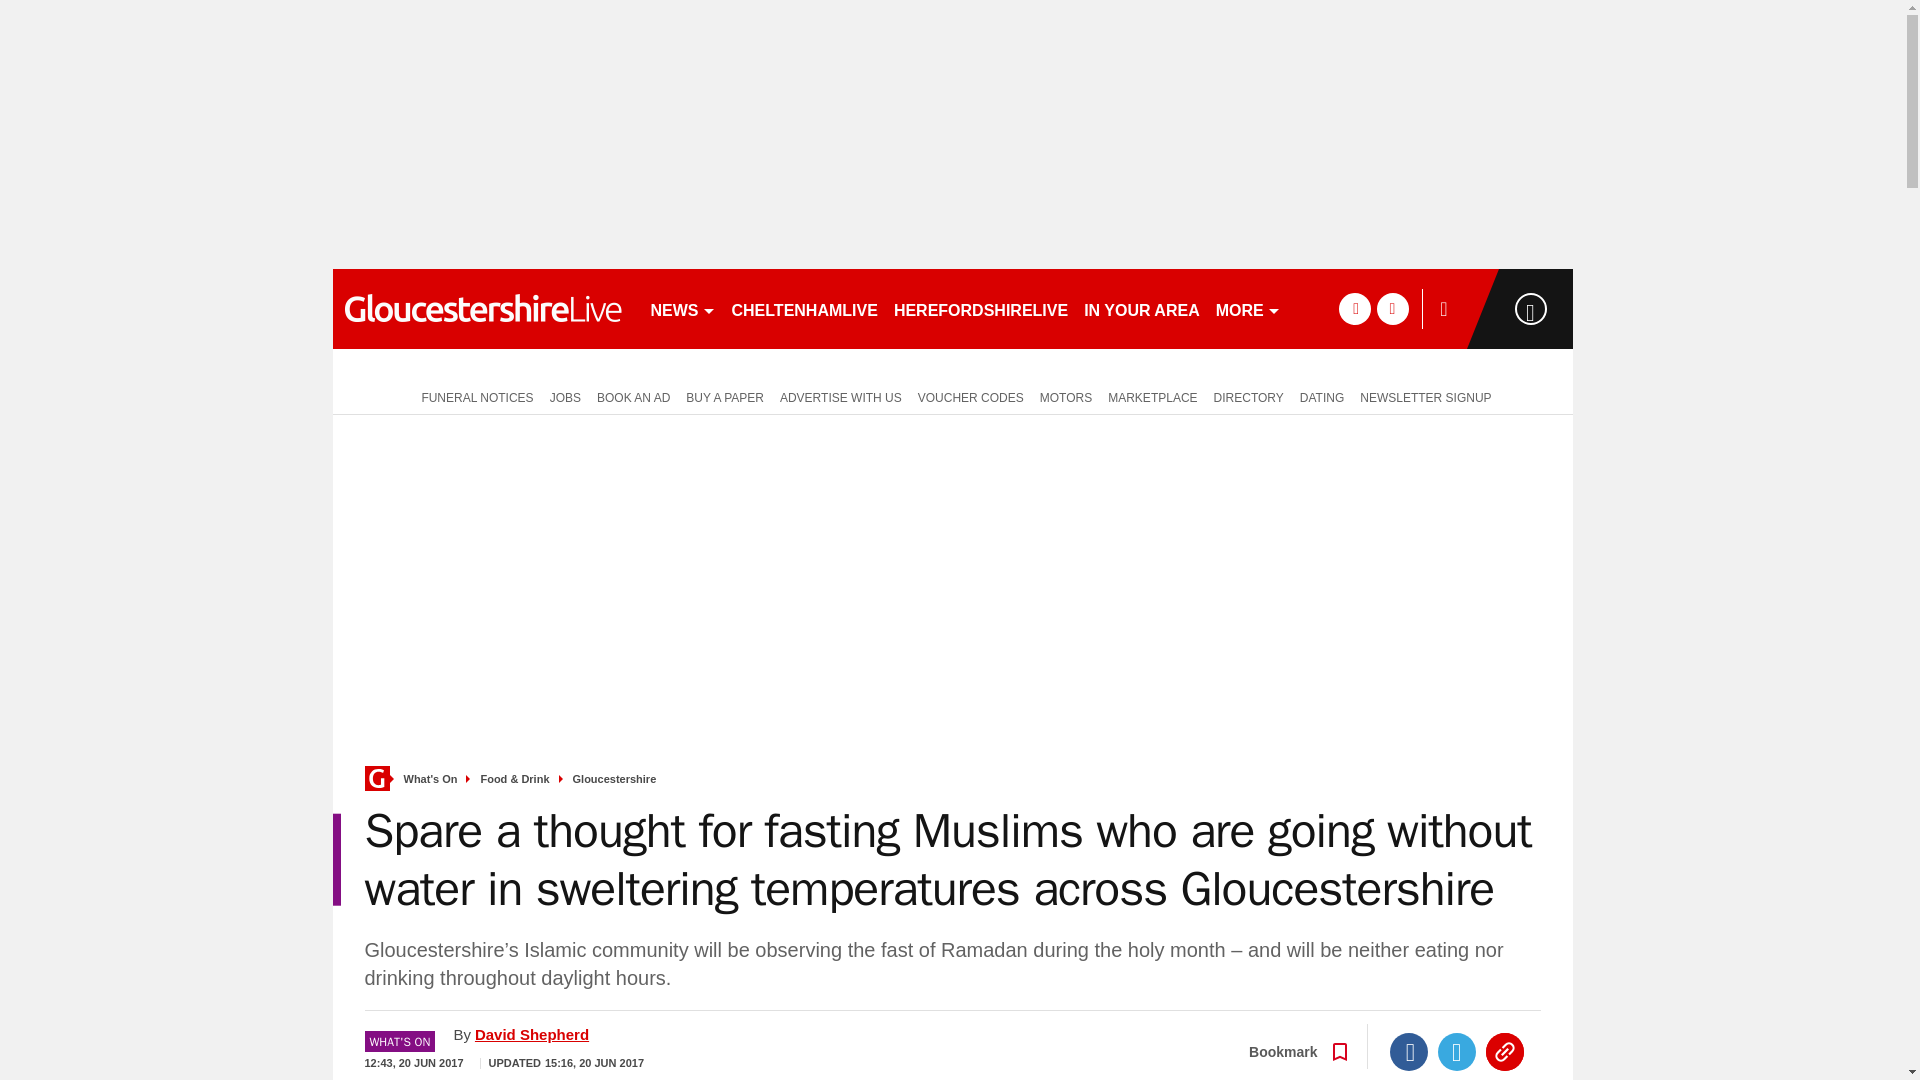 This screenshot has height=1080, width=1920. What do you see at coordinates (1248, 308) in the screenshot?
I see `MORE` at bounding box center [1248, 308].